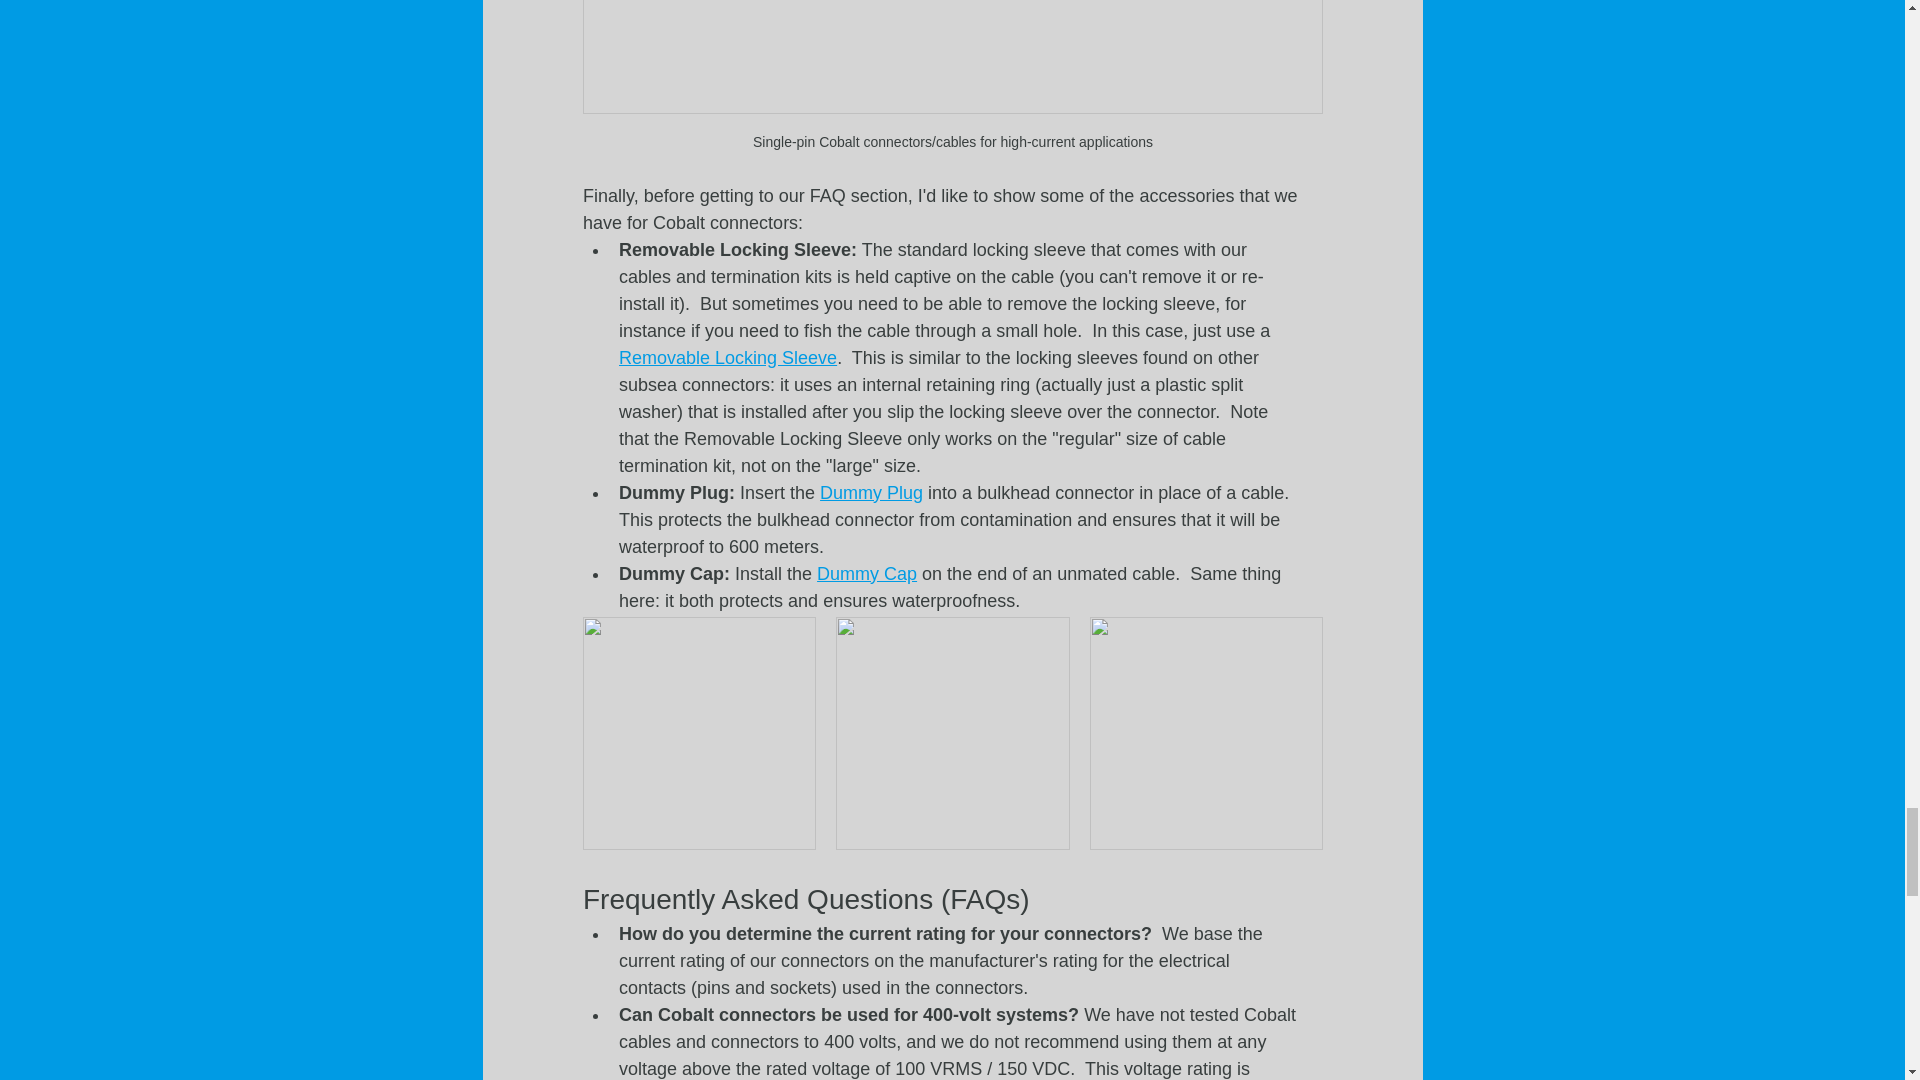  Describe the element at coordinates (867, 574) in the screenshot. I see `Dummy Cap` at that location.